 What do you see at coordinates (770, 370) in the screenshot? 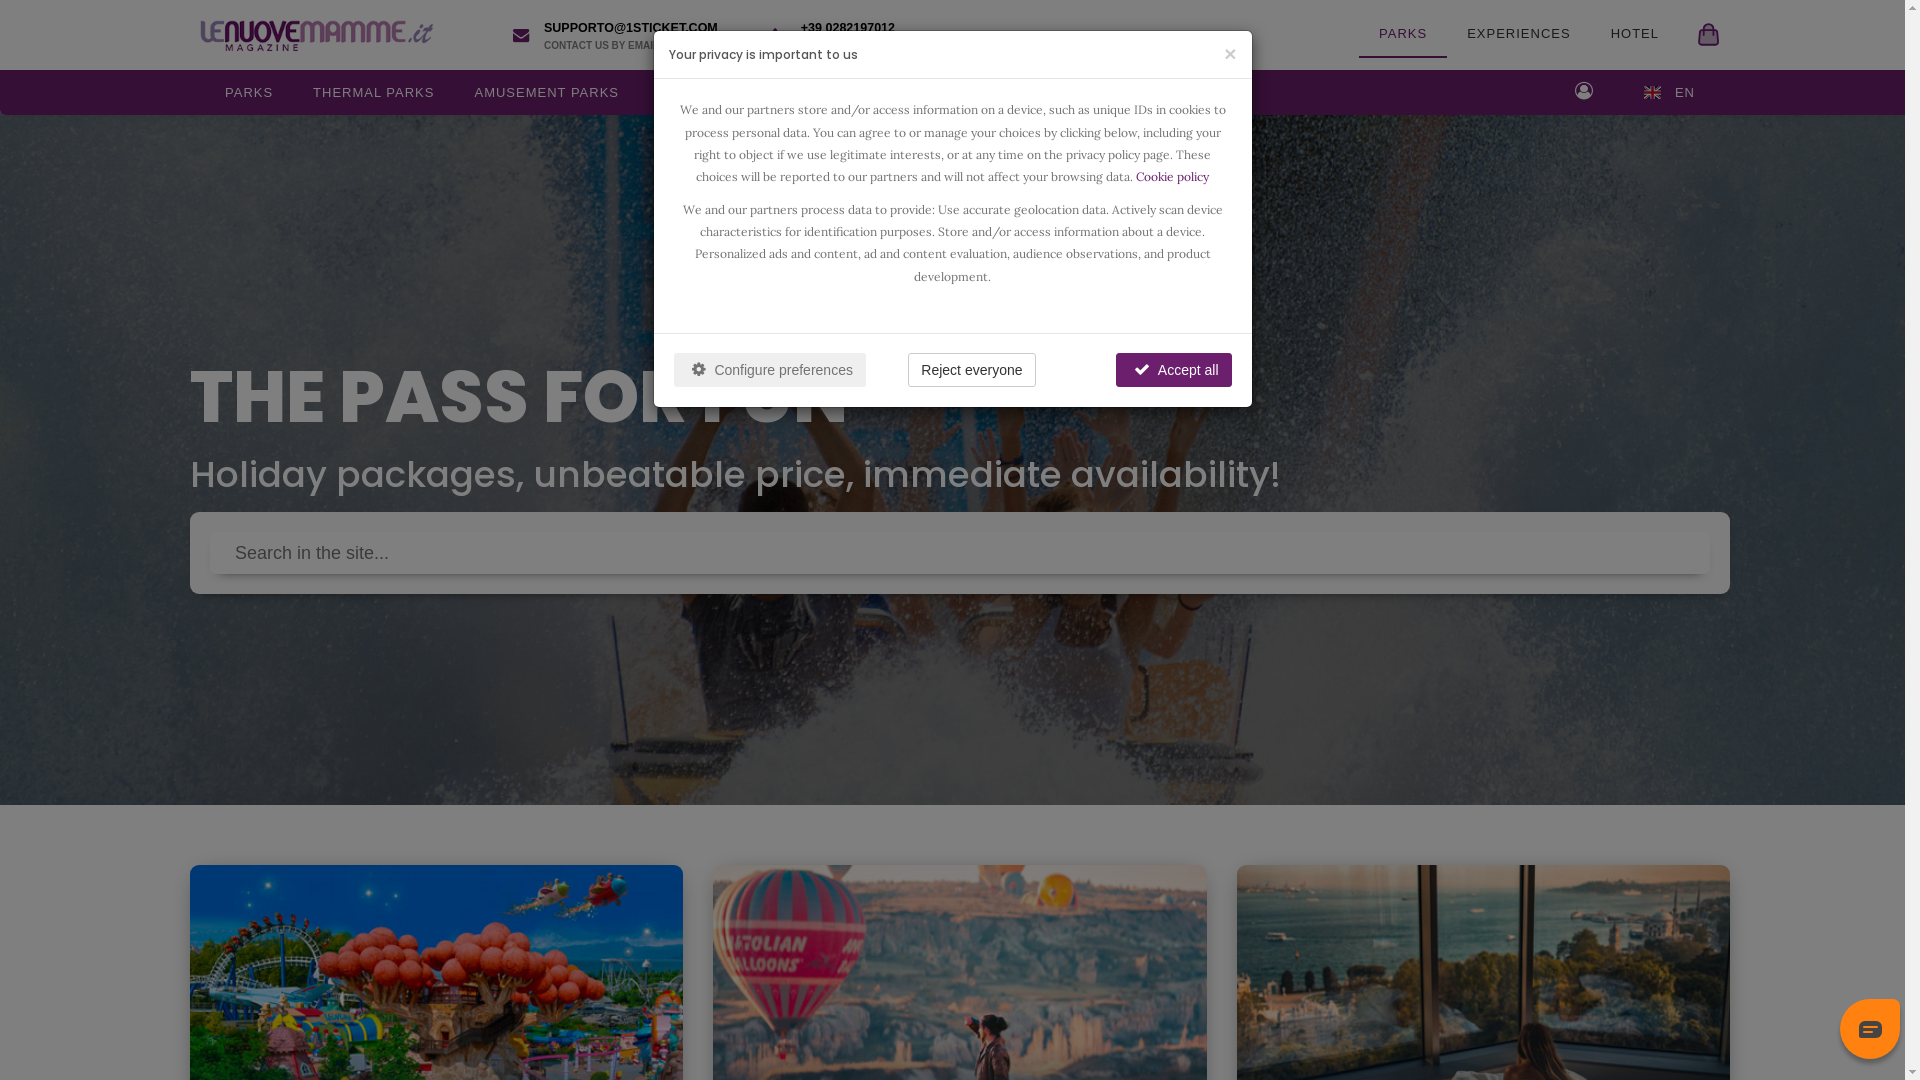
I see `Configure preferences` at bounding box center [770, 370].